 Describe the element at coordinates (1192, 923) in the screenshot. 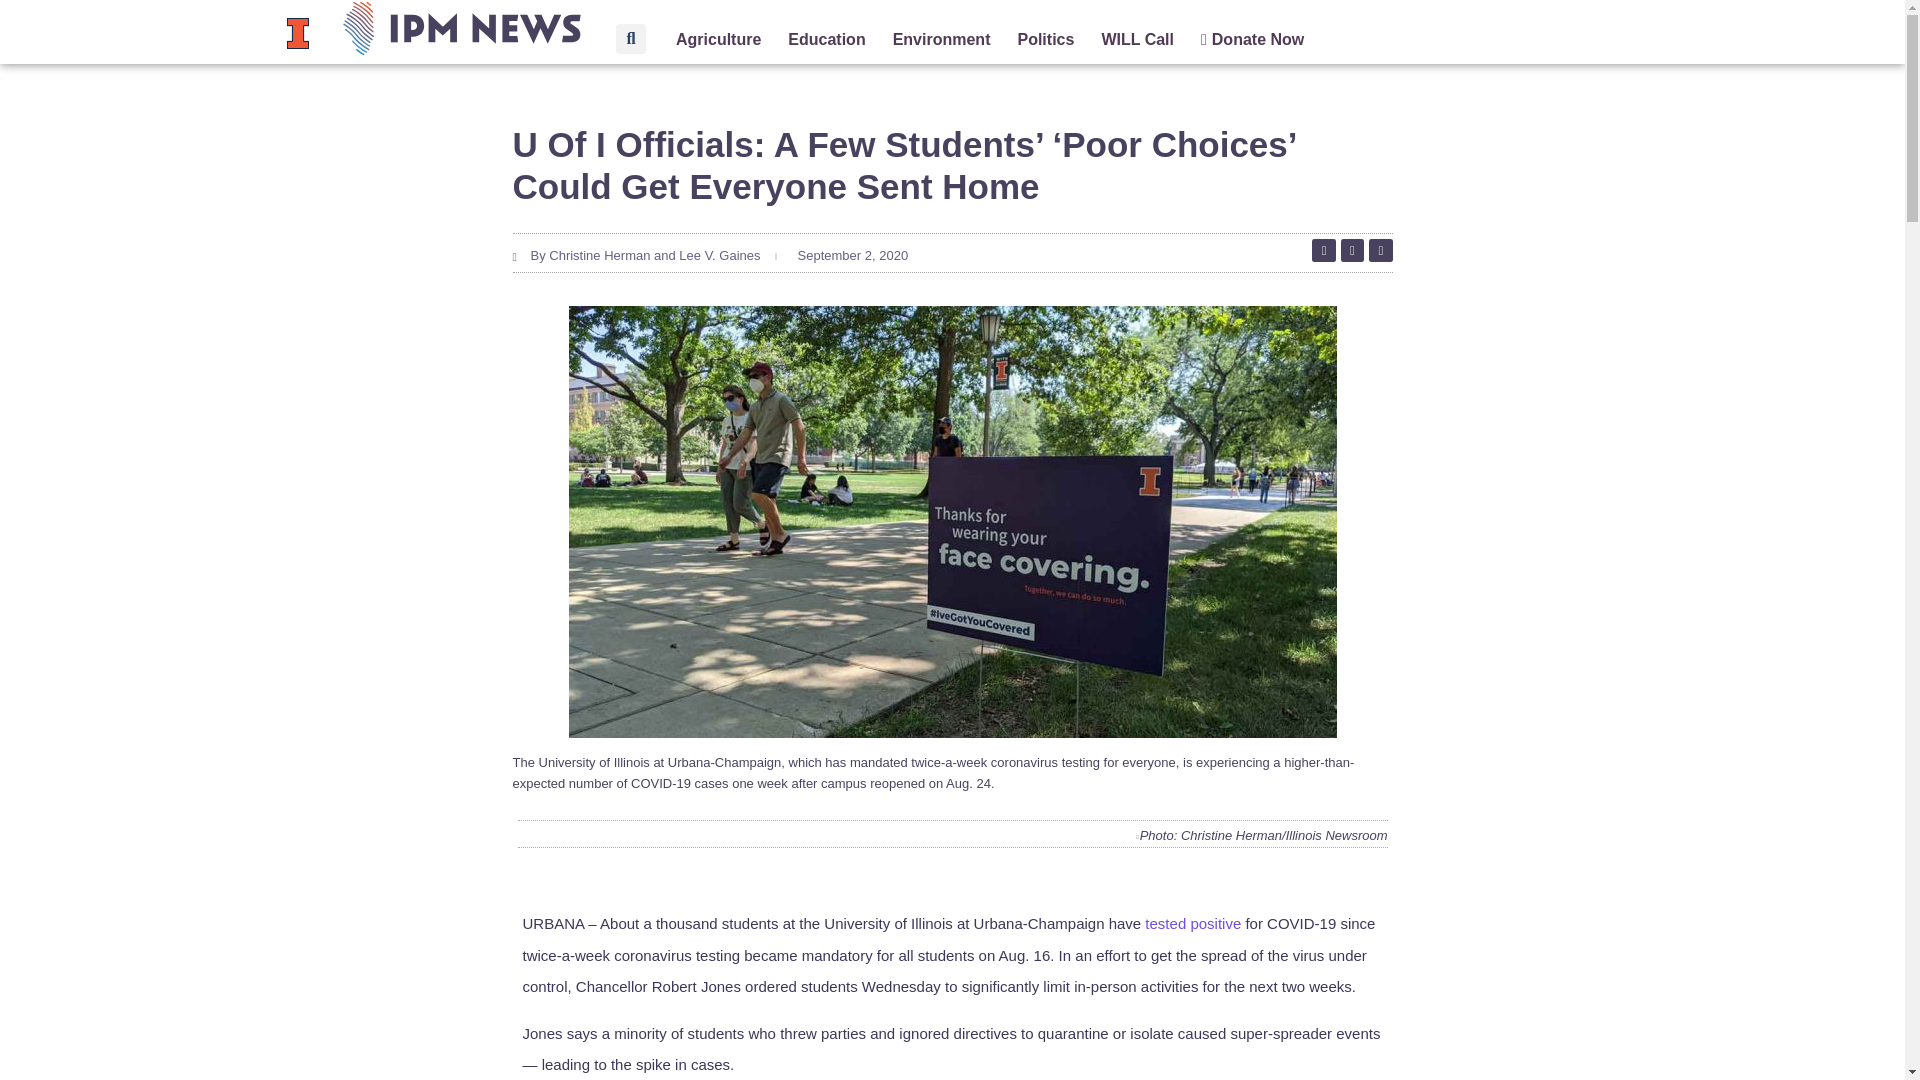

I see `tested positive` at that location.